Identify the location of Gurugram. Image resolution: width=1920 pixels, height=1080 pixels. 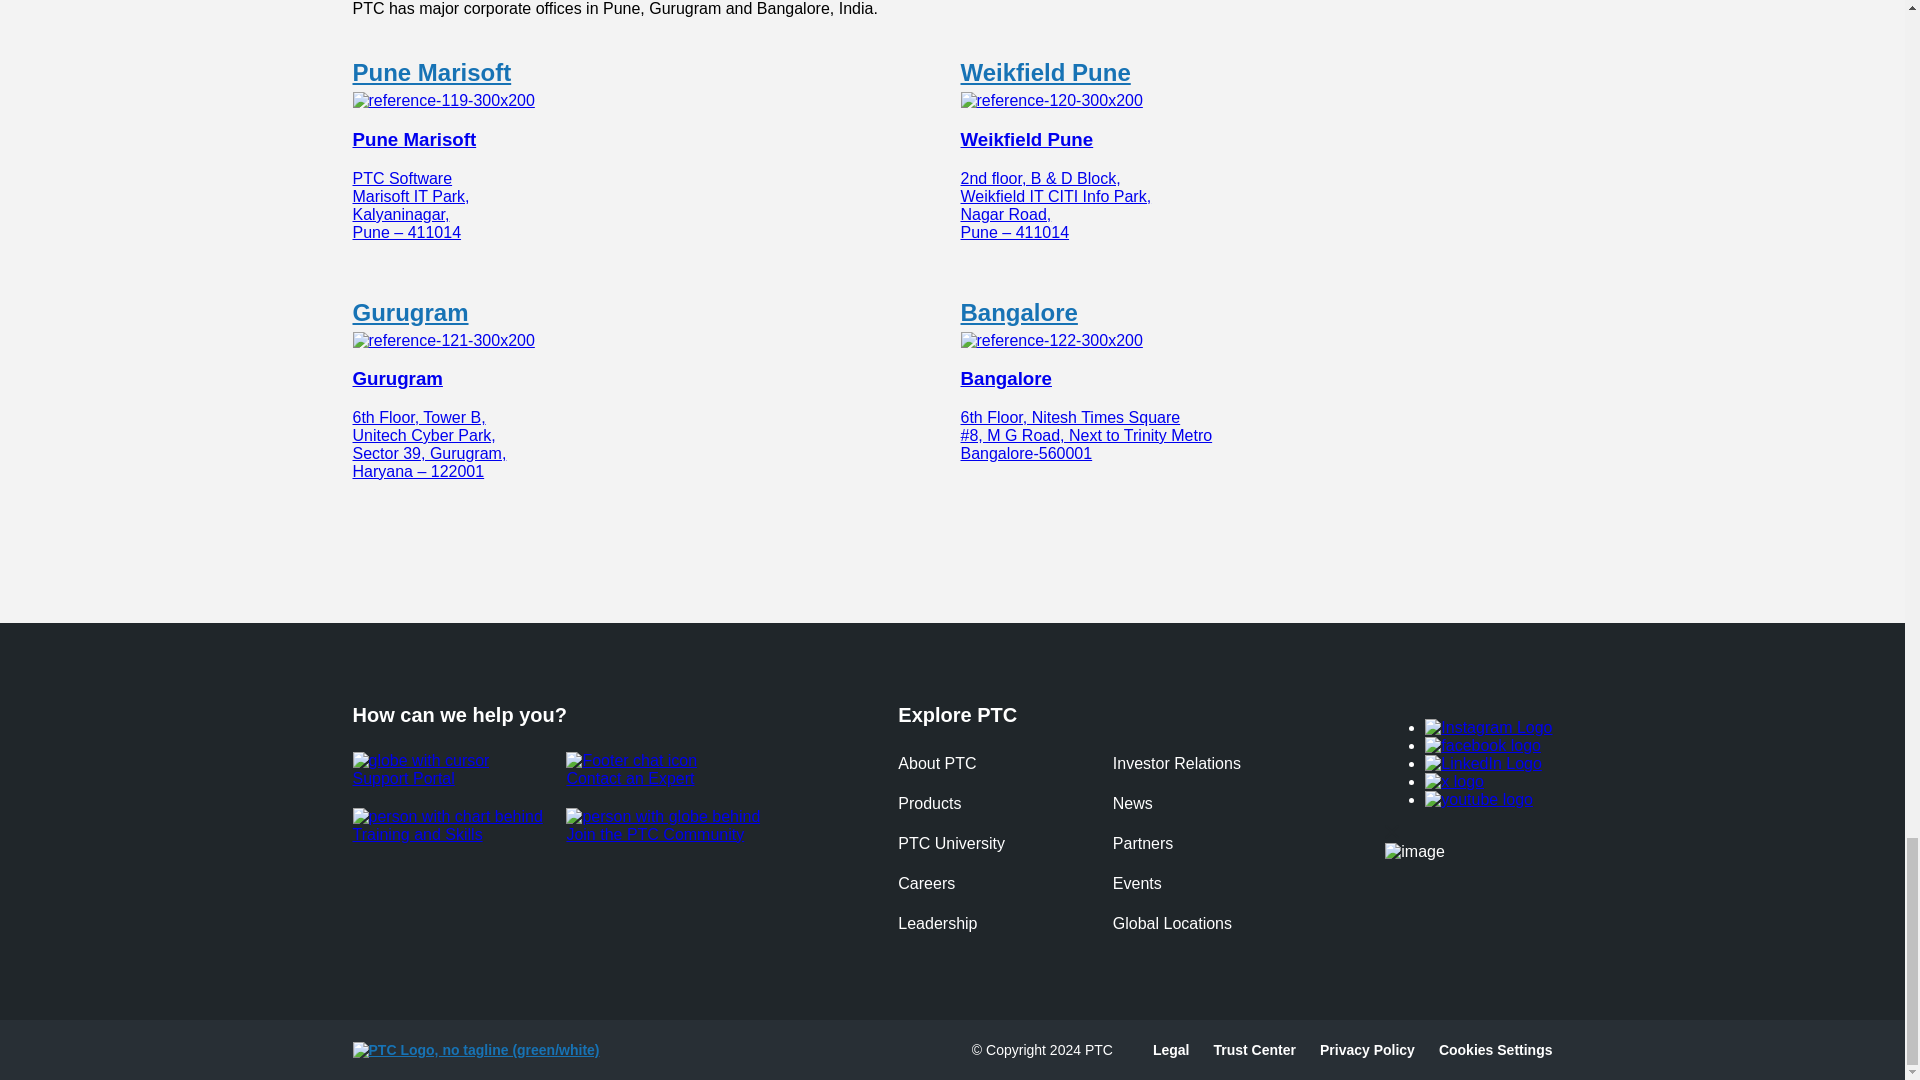
(410, 312).